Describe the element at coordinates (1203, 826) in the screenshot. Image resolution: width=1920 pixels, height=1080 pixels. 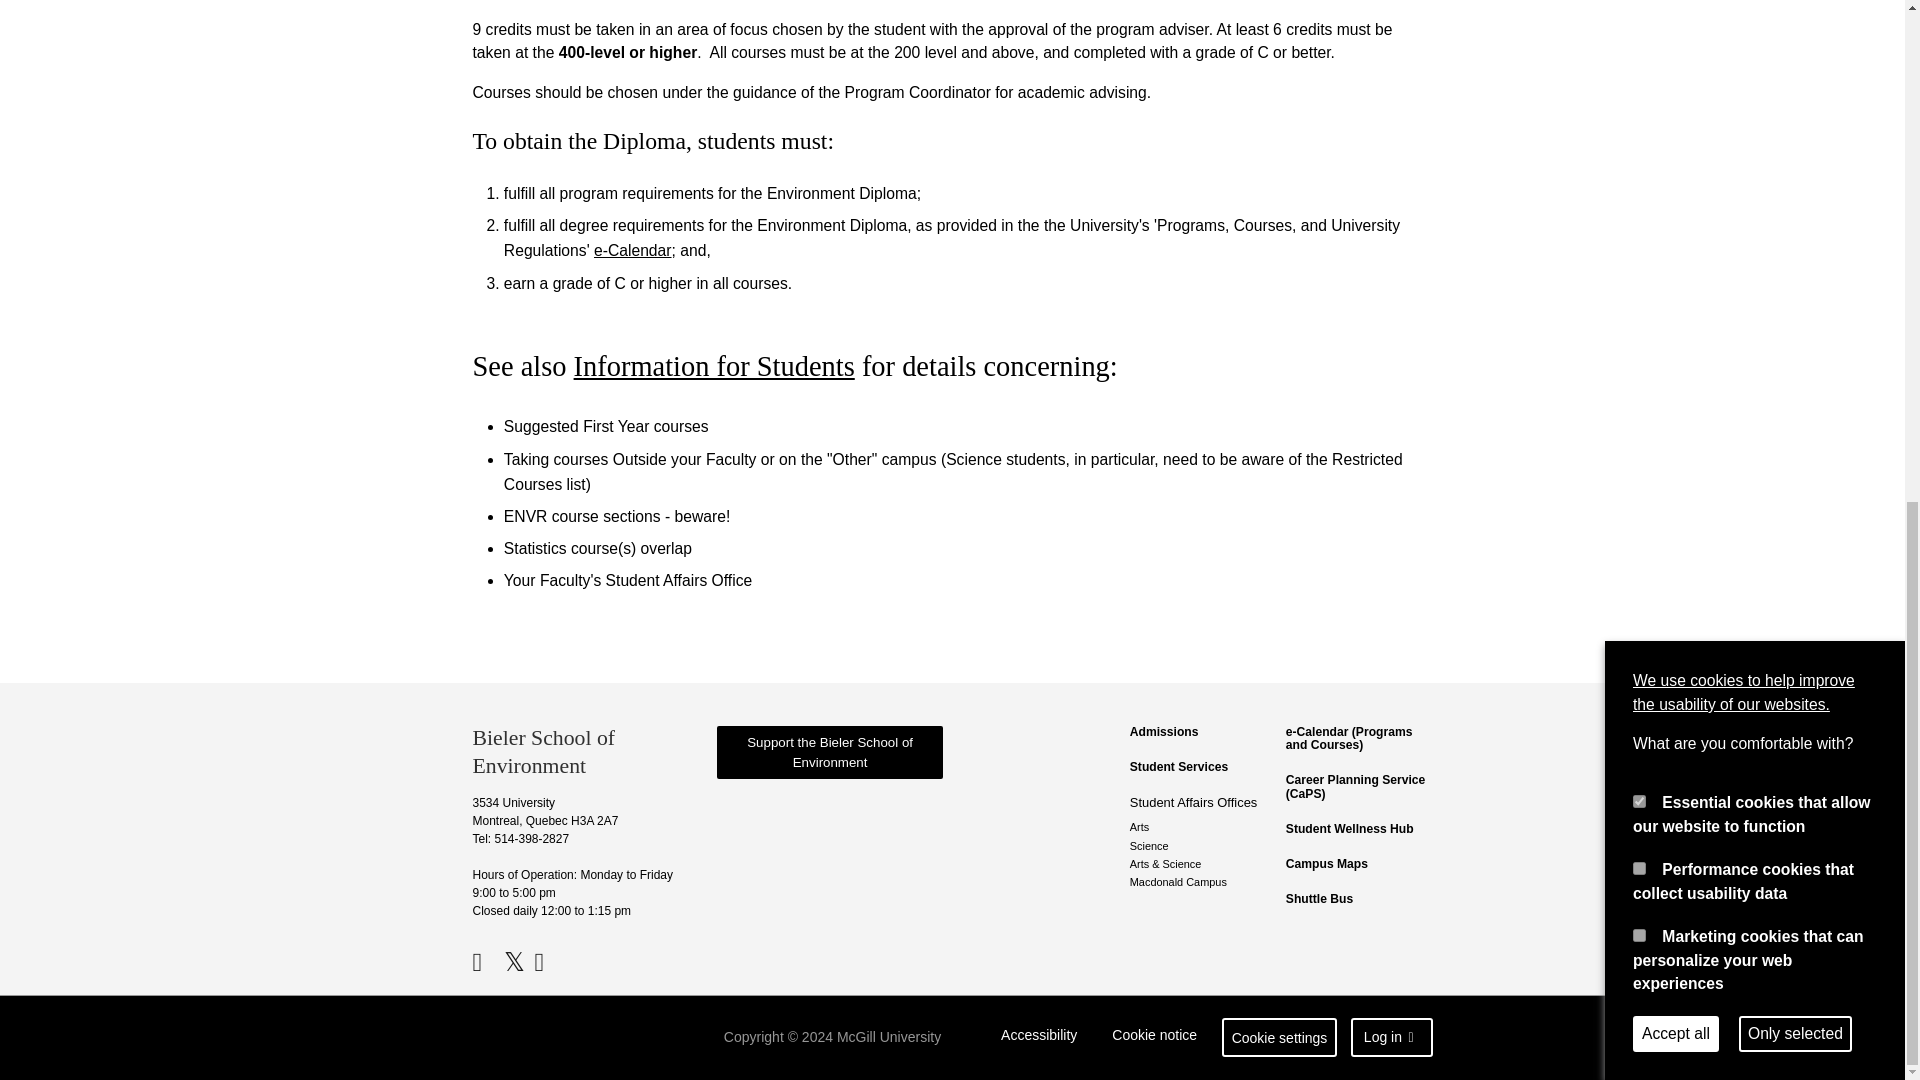
I see `Faculty of Arts` at that location.